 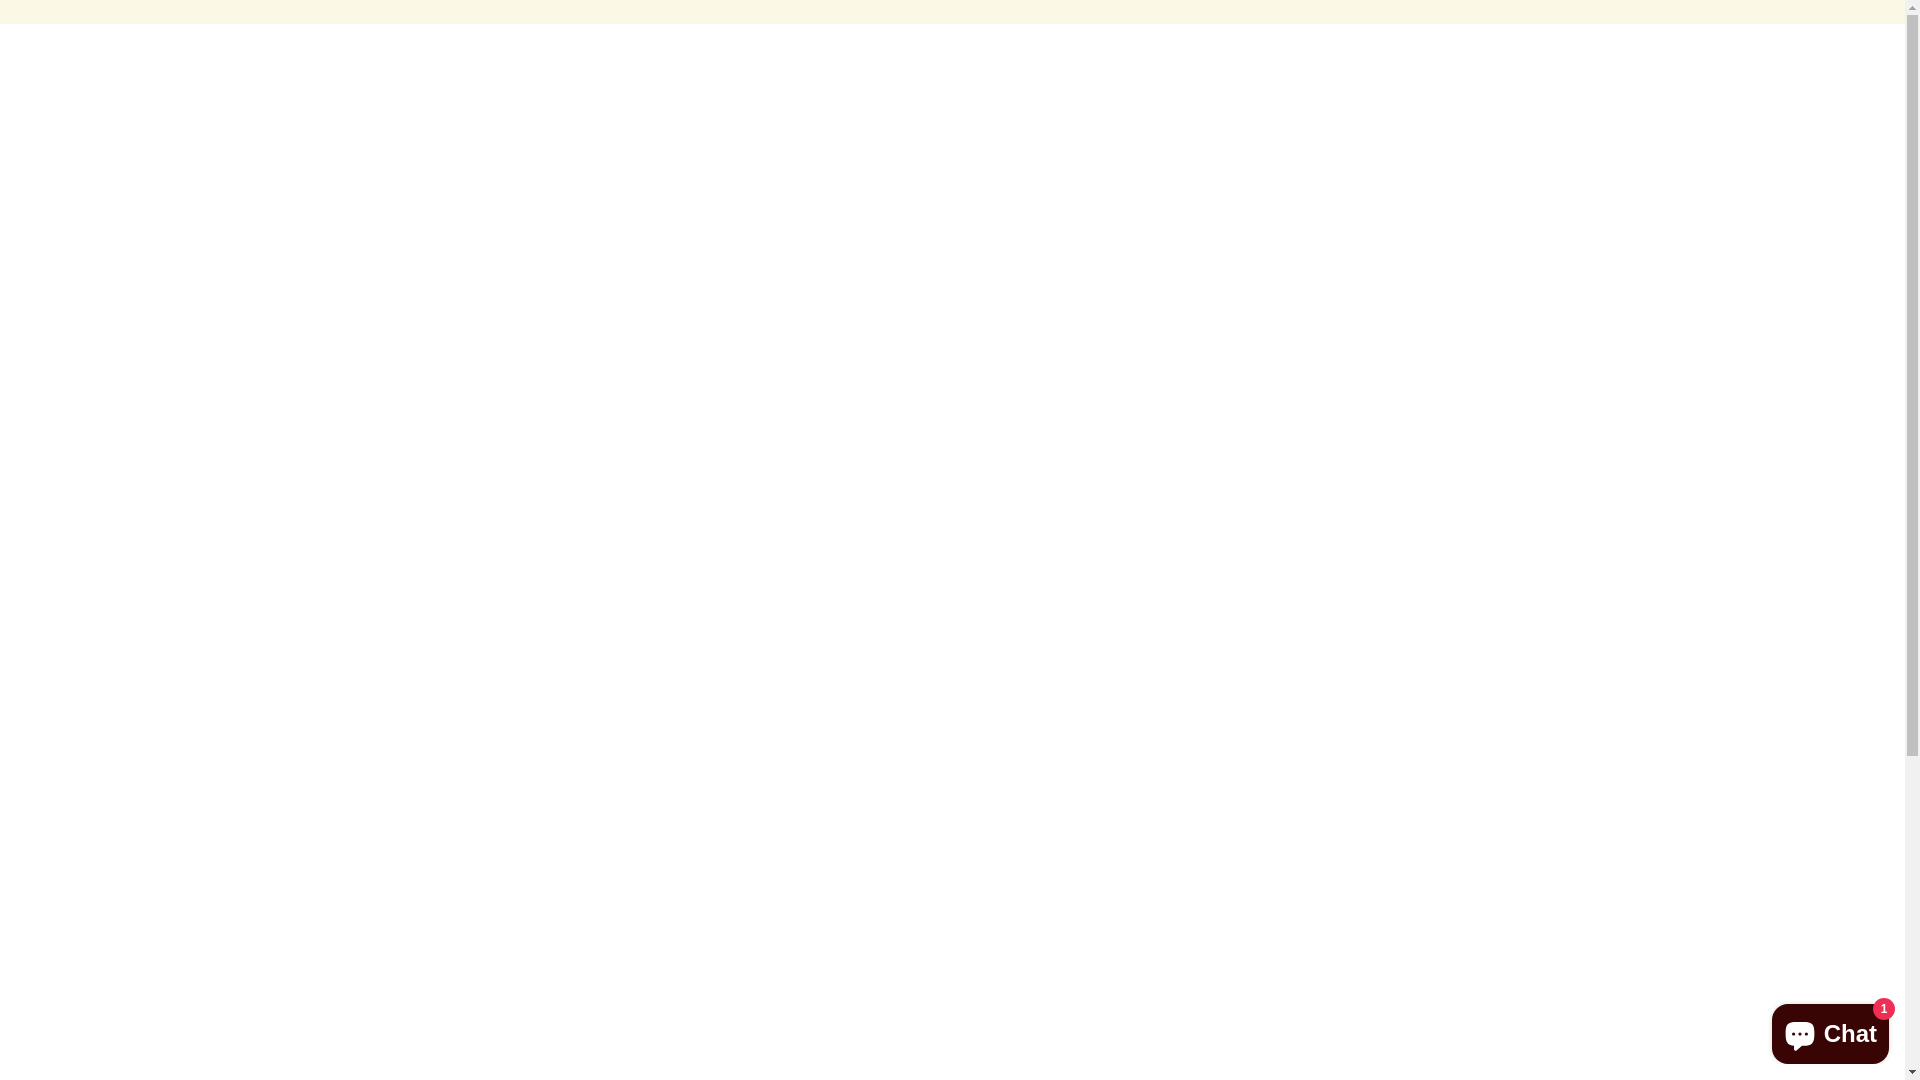 I want to click on Wheat-free & Vegan, so click(x=1516, y=154).